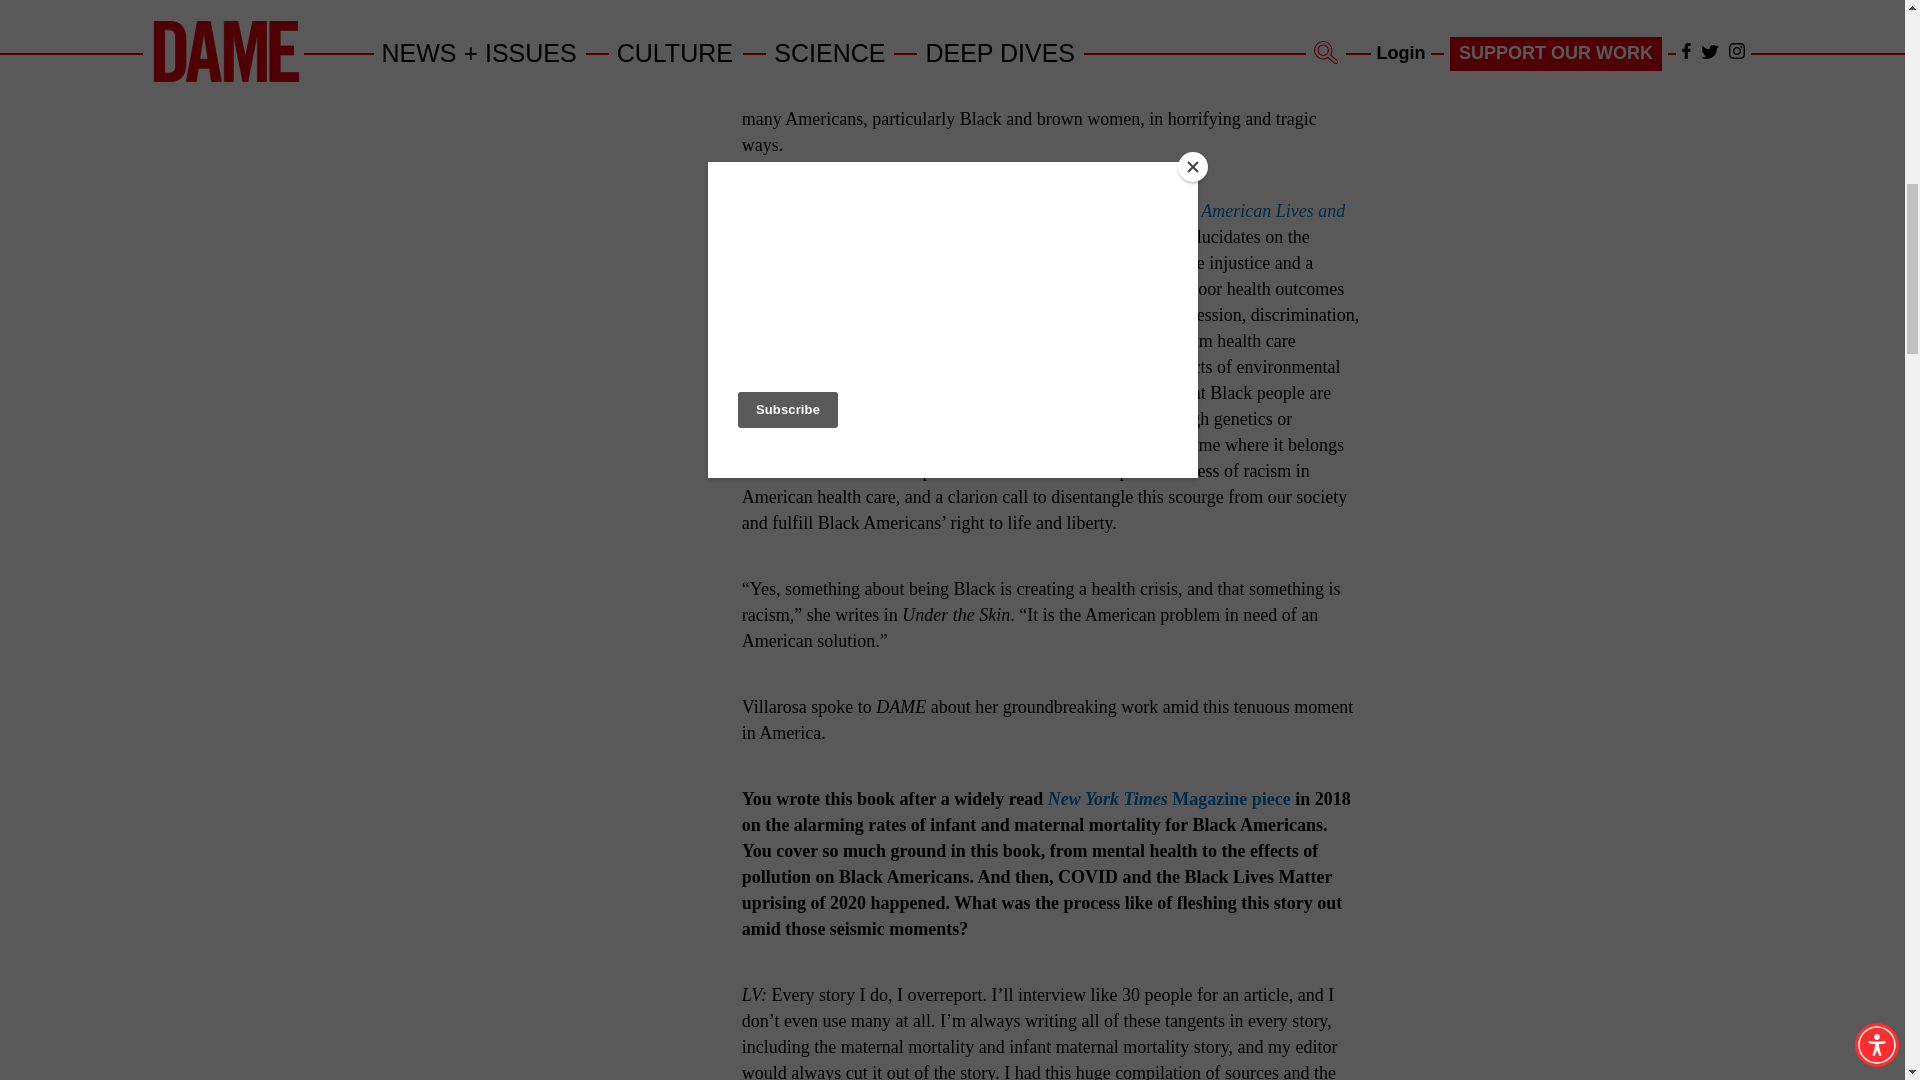 The width and height of the screenshot is (1920, 1080). What do you see at coordinates (640, 82) in the screenshot?
I see `Email` at bounding box center [640, 82].